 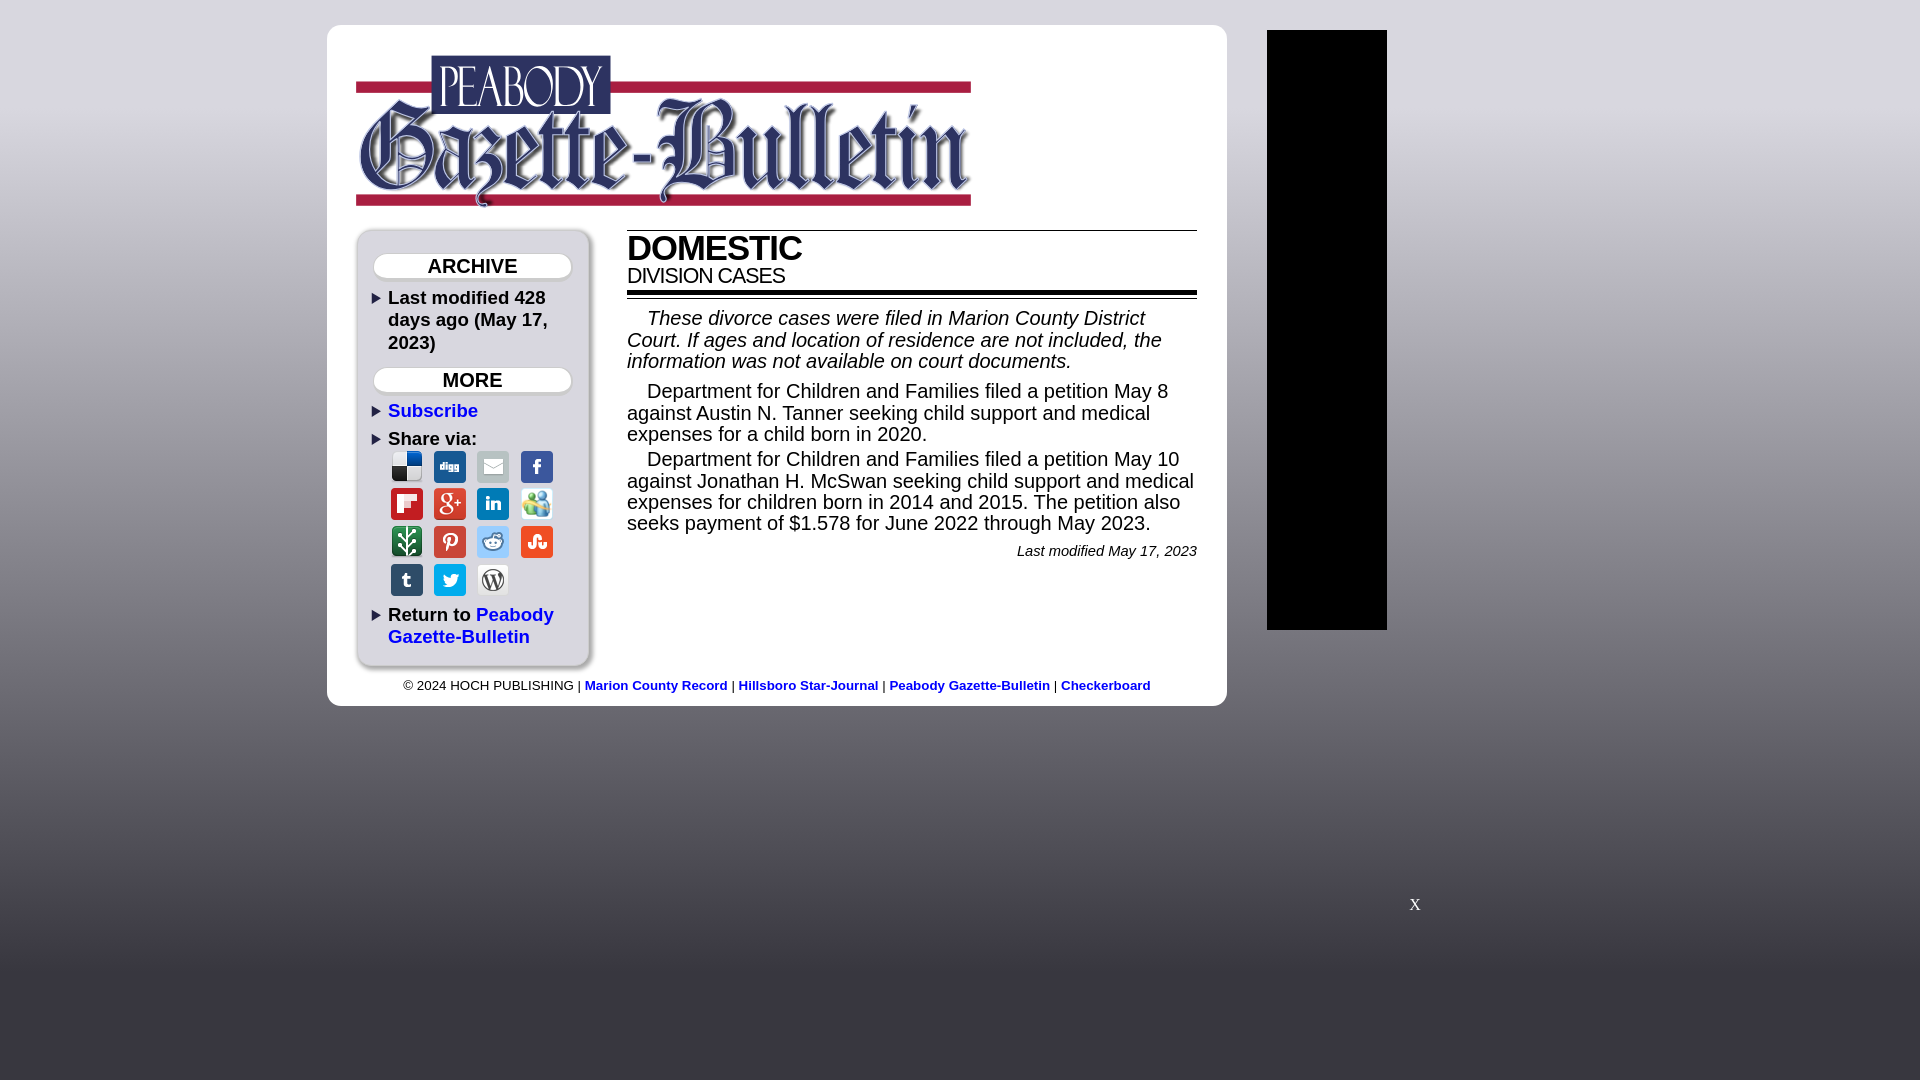 What do you see at coordinates (809, 686) in the screenshot?
I see `Hillsboro Star-Journal` at bounding box center [809, 686].